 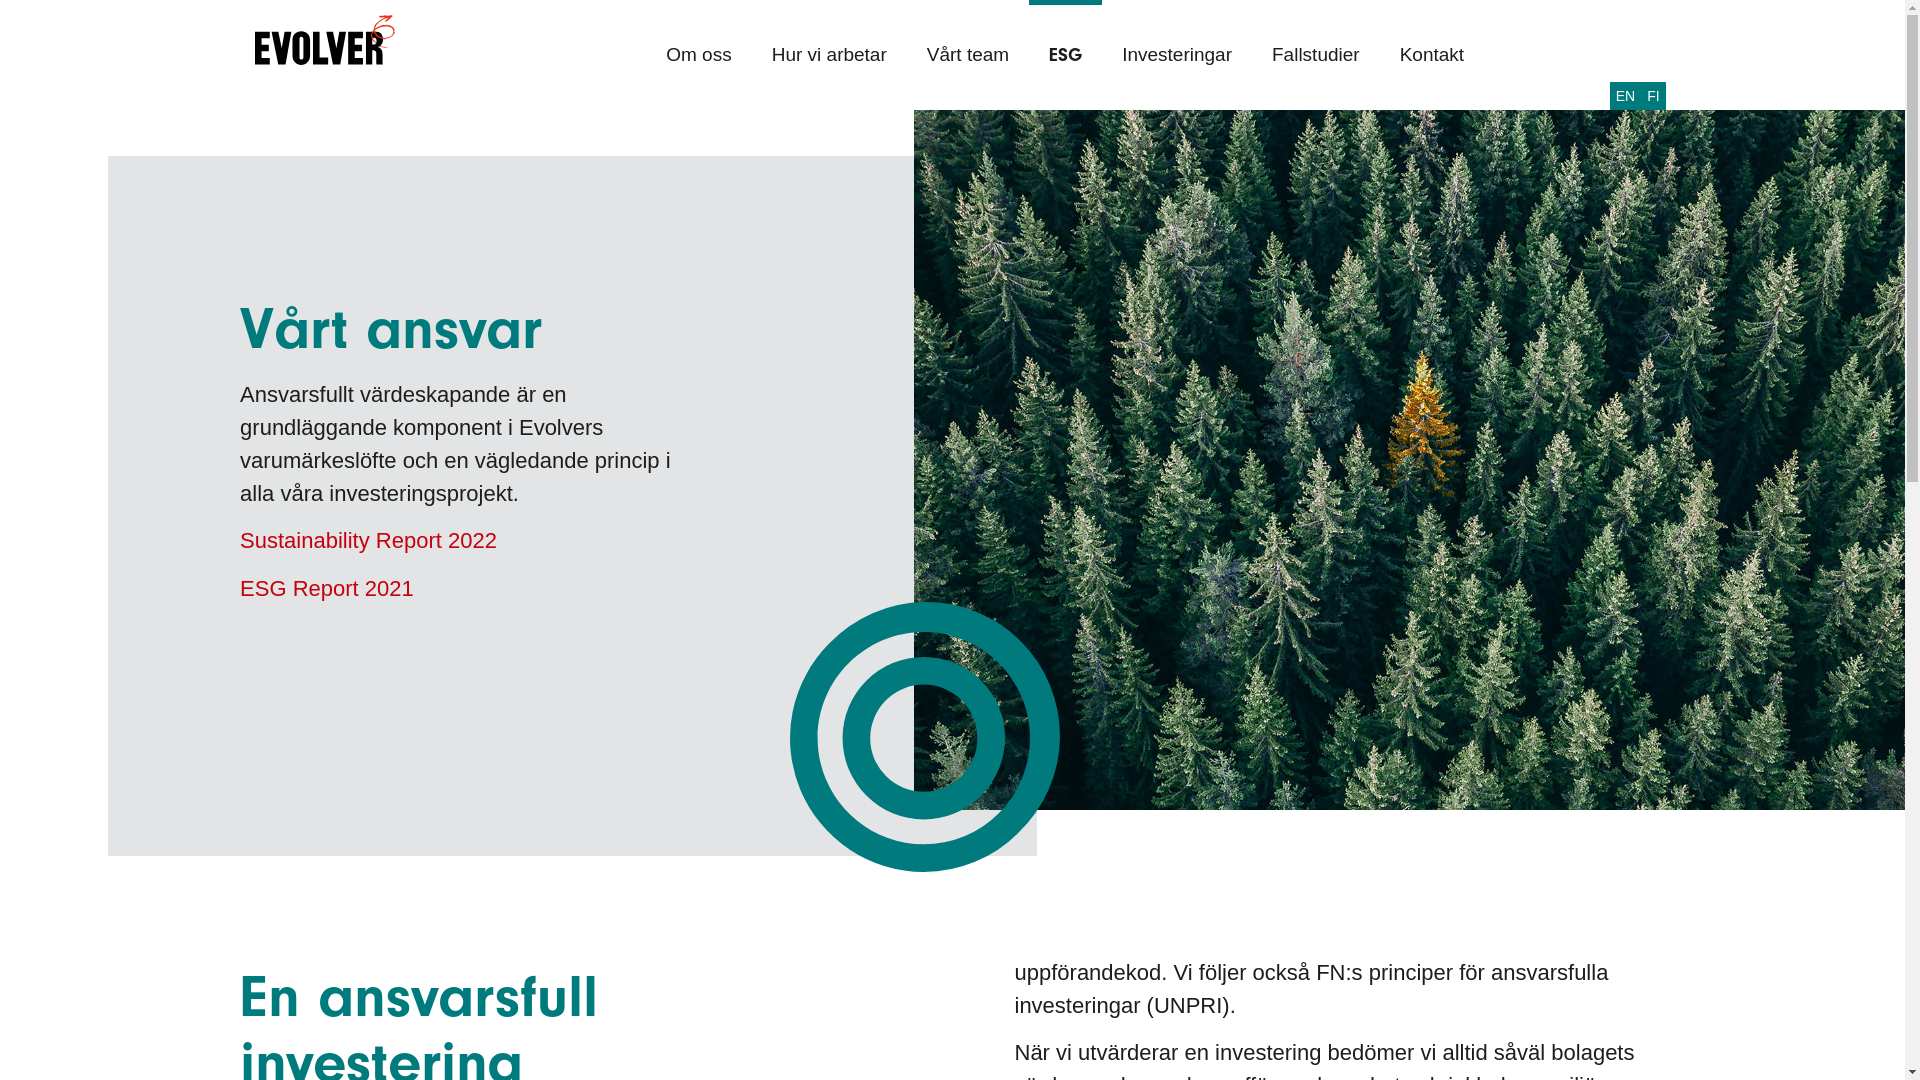 I want to click on Investeringar, so click(x=1177, y=55).